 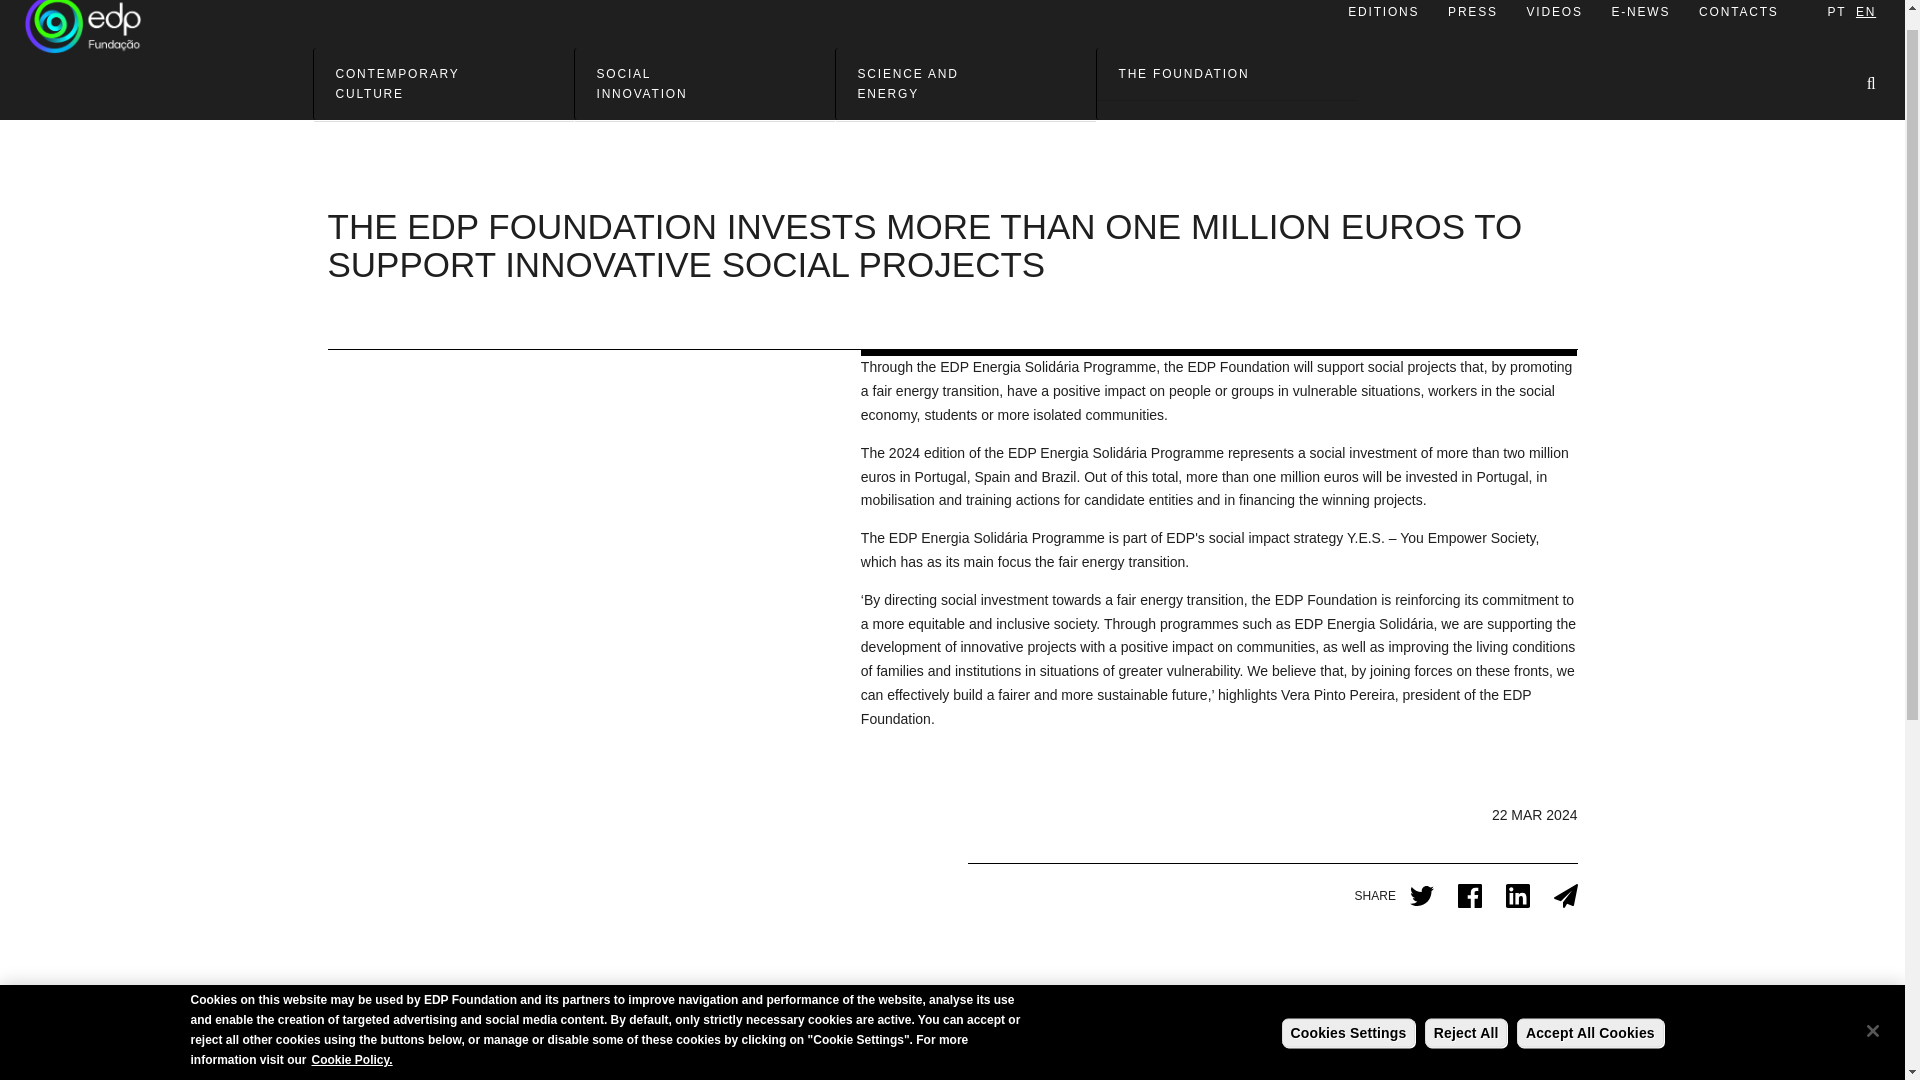 What do you see at coordinates (1518, 896) in the screenshot?
I see `Share Linkedin` at bounding box center [1518, 896].